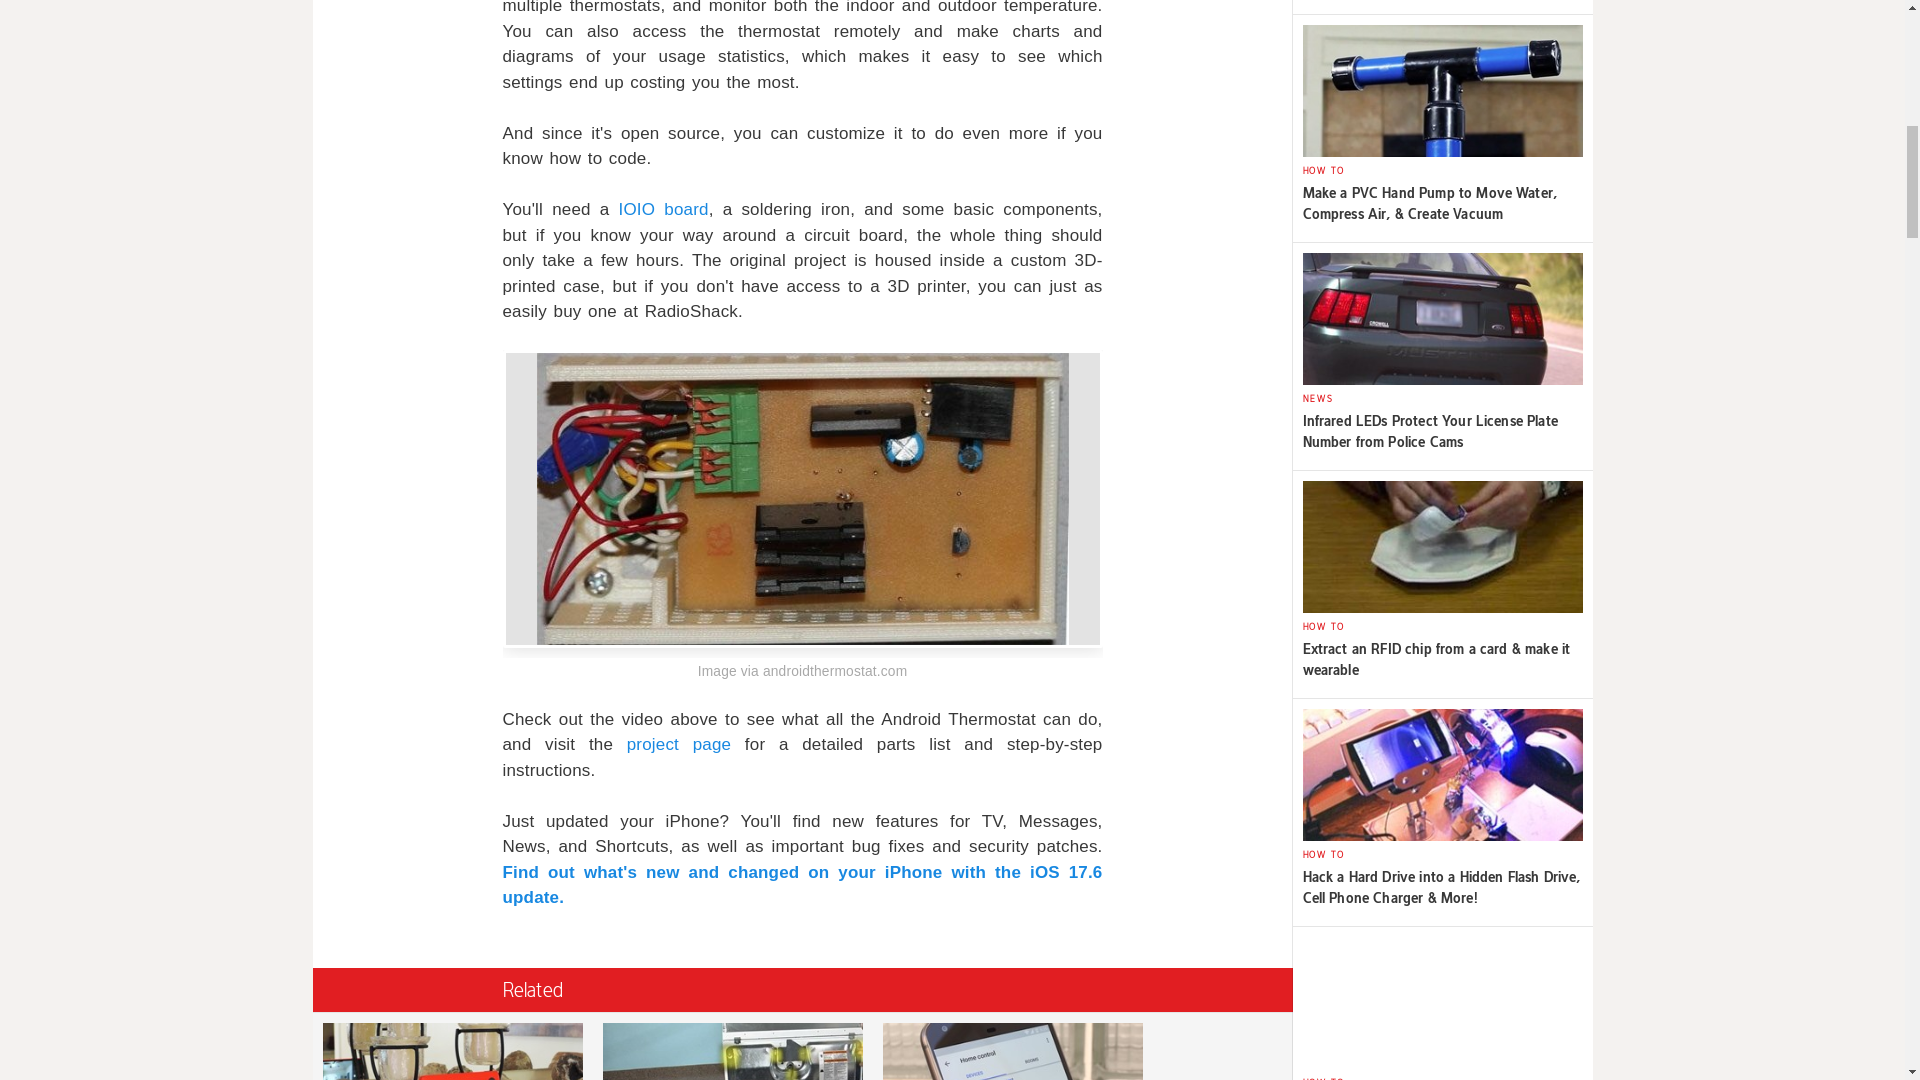  I want to click on project page, so click(451, 1046).